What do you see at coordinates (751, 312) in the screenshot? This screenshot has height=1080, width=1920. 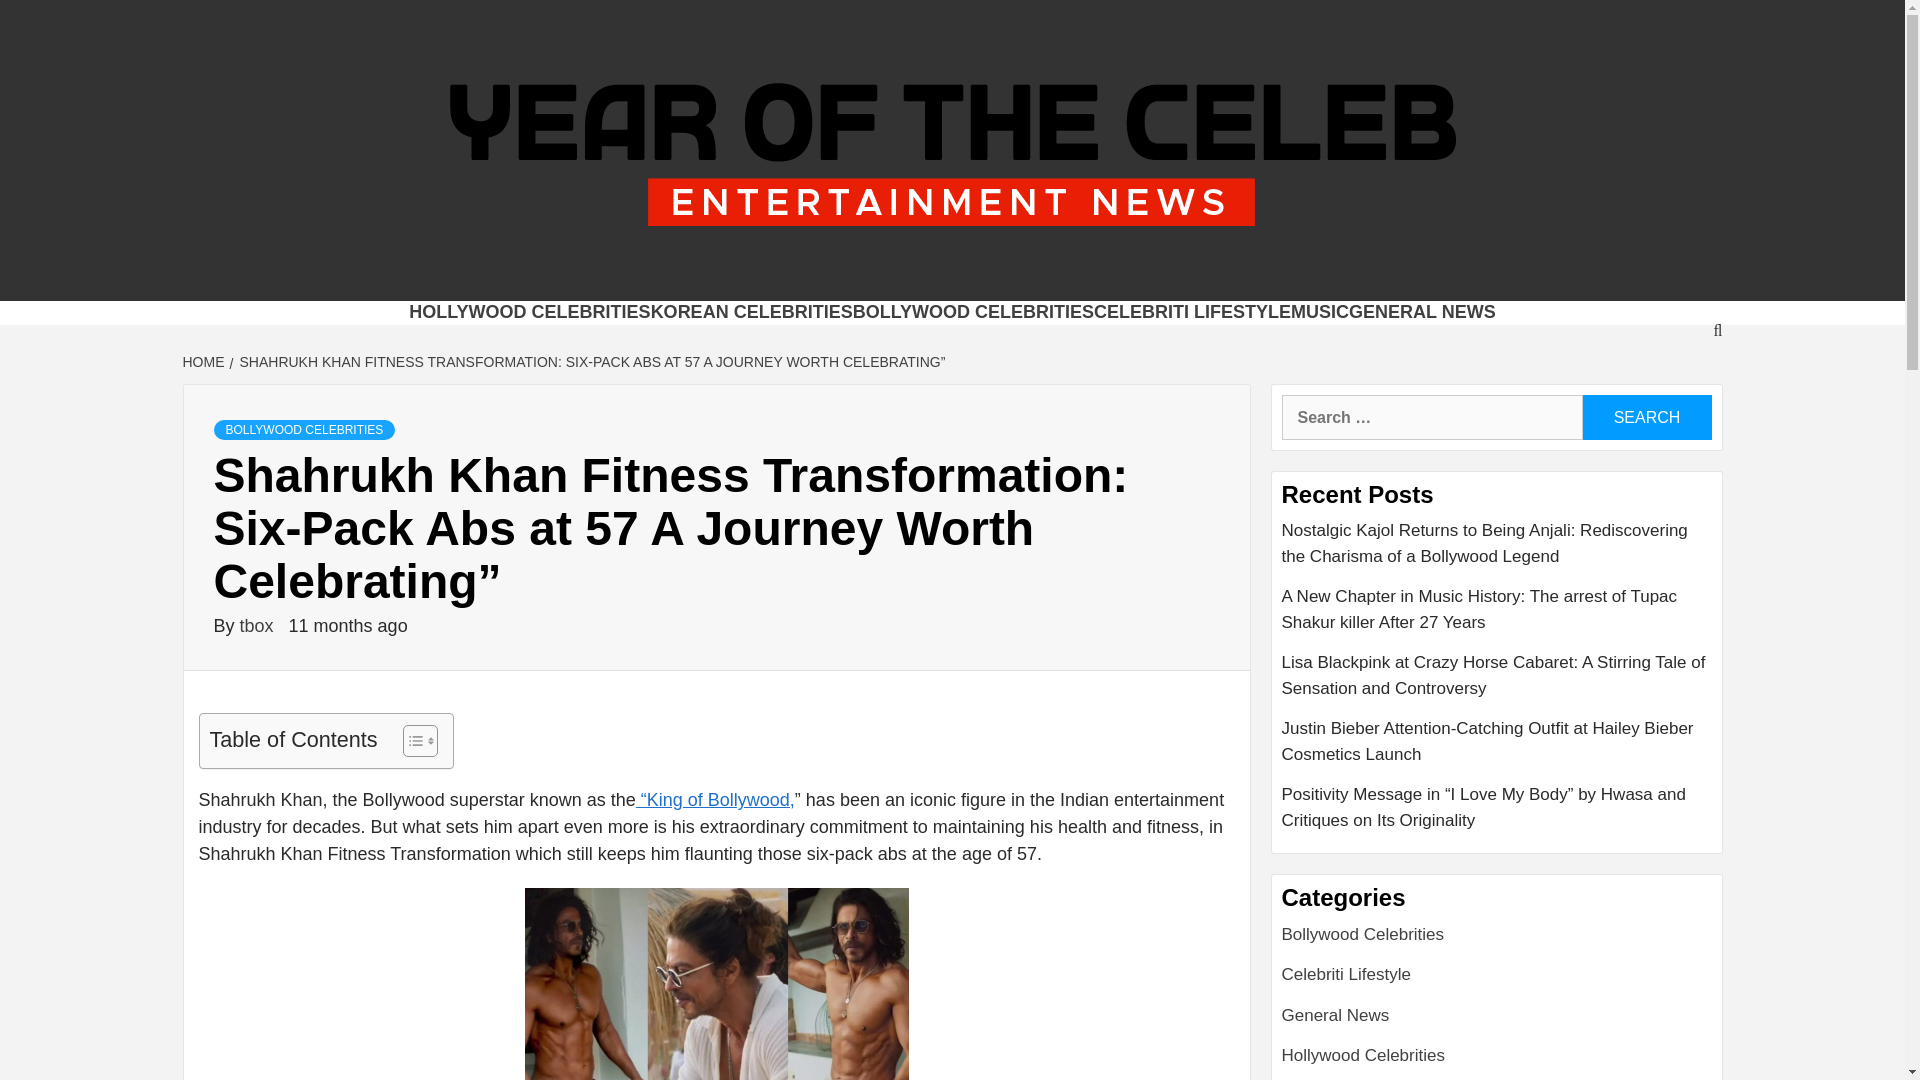 I see `KOREAN CELEBRITIES` at bounding box center [751, 312].